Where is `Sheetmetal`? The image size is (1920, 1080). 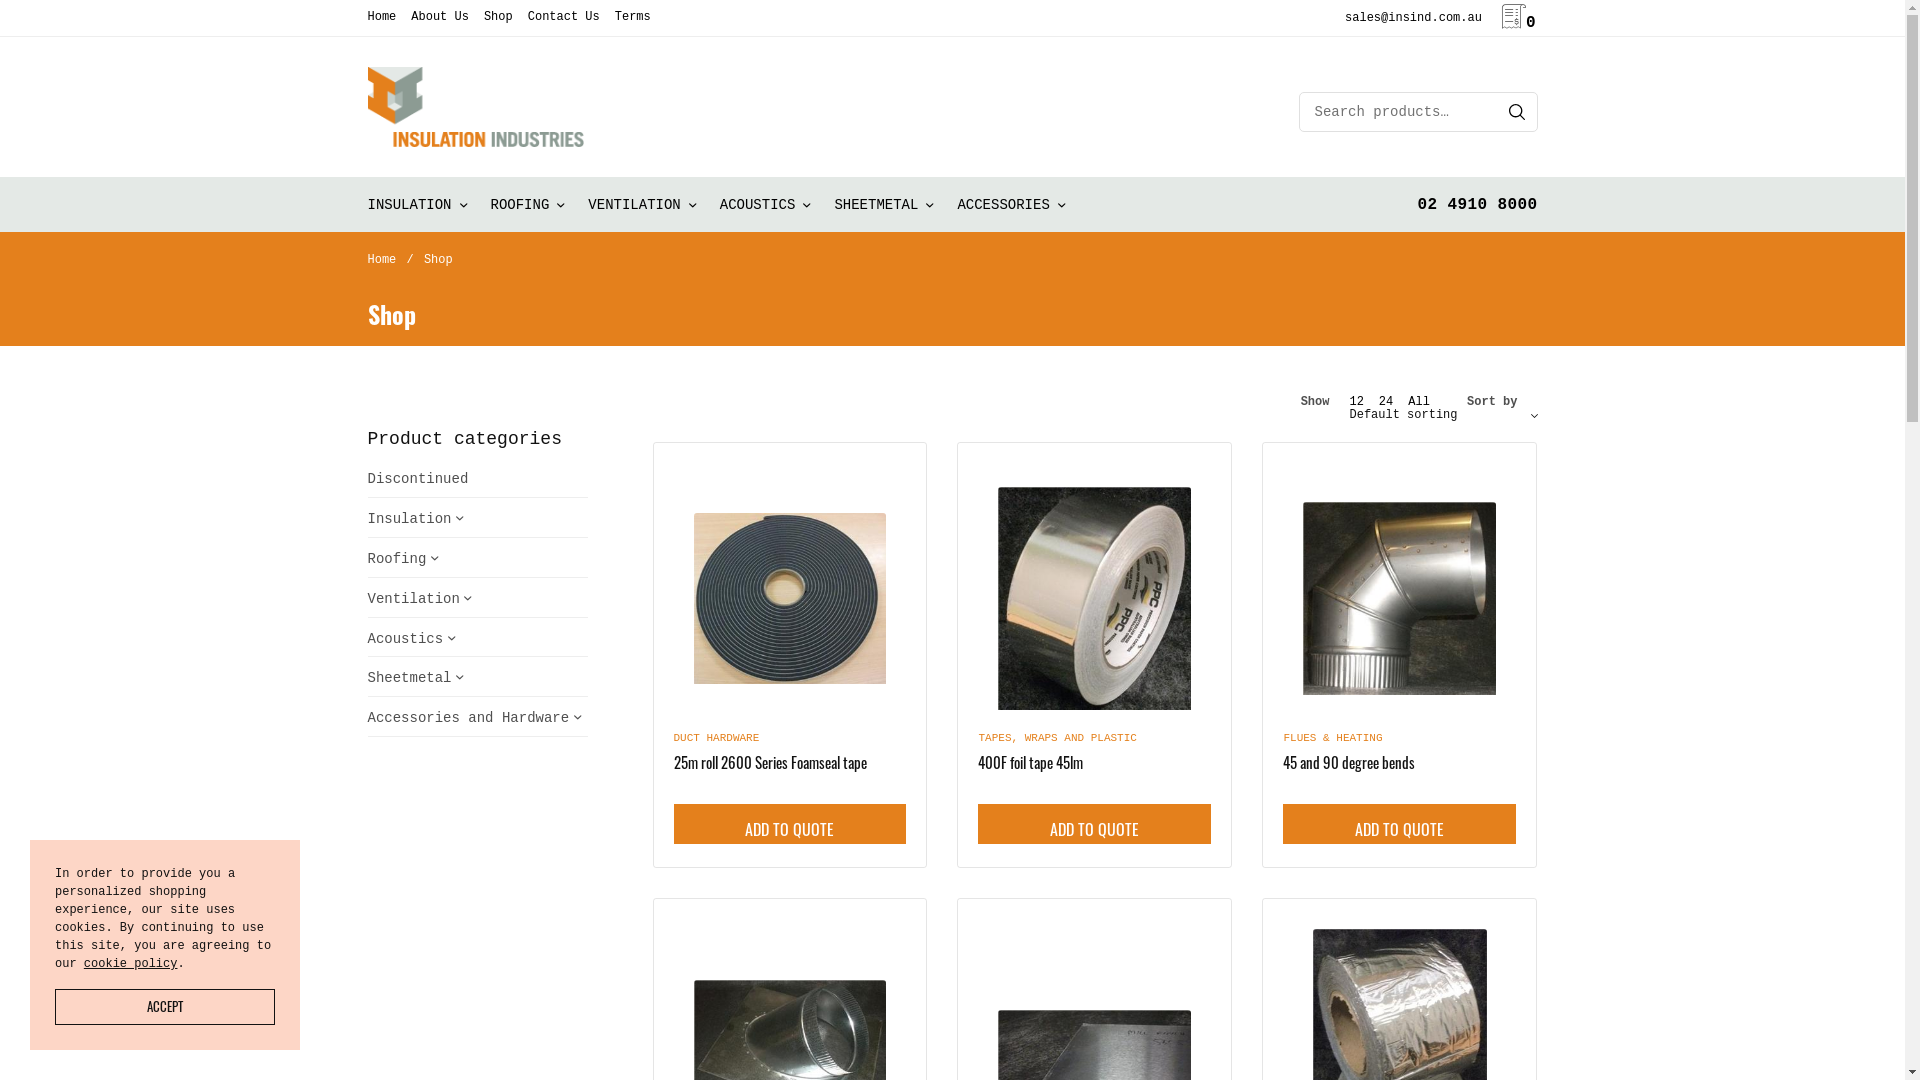
Sheetmetal is located at coordinates (410, 678).